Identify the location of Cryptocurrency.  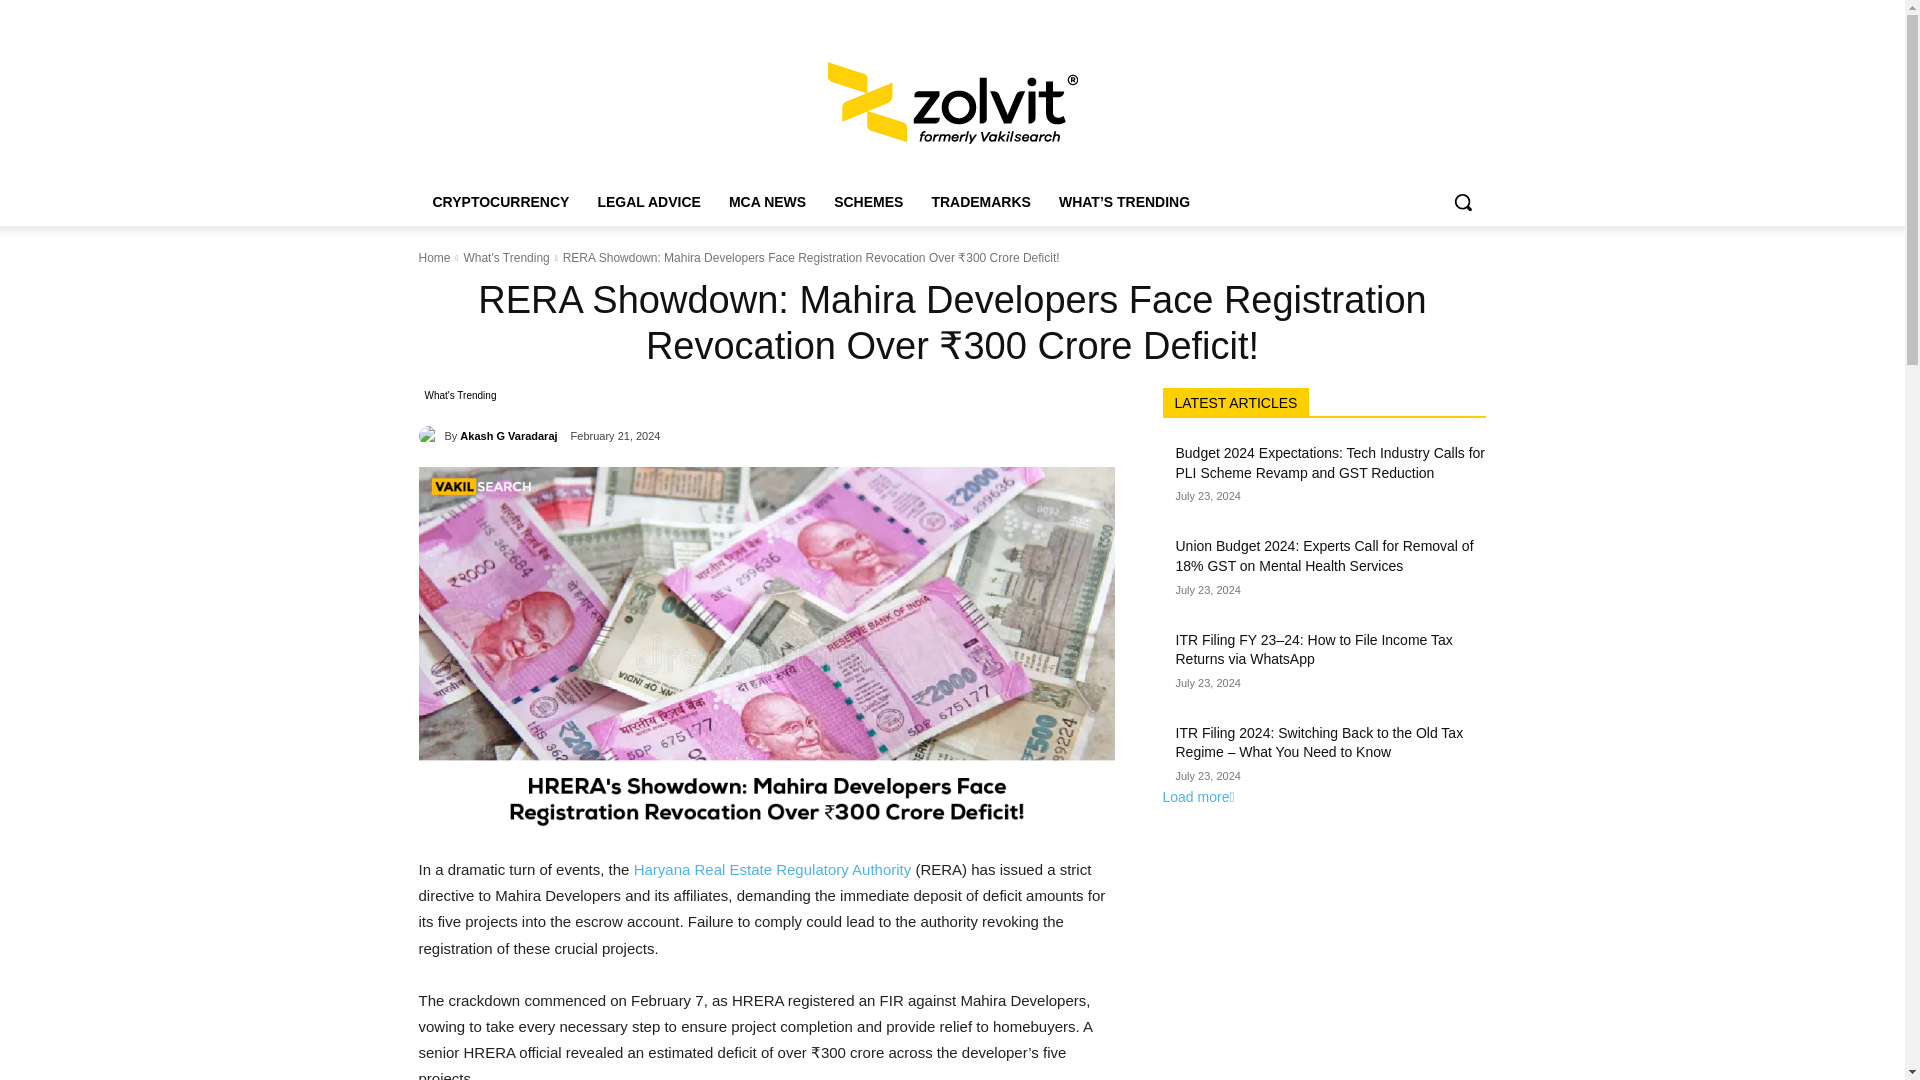
(456, 14).